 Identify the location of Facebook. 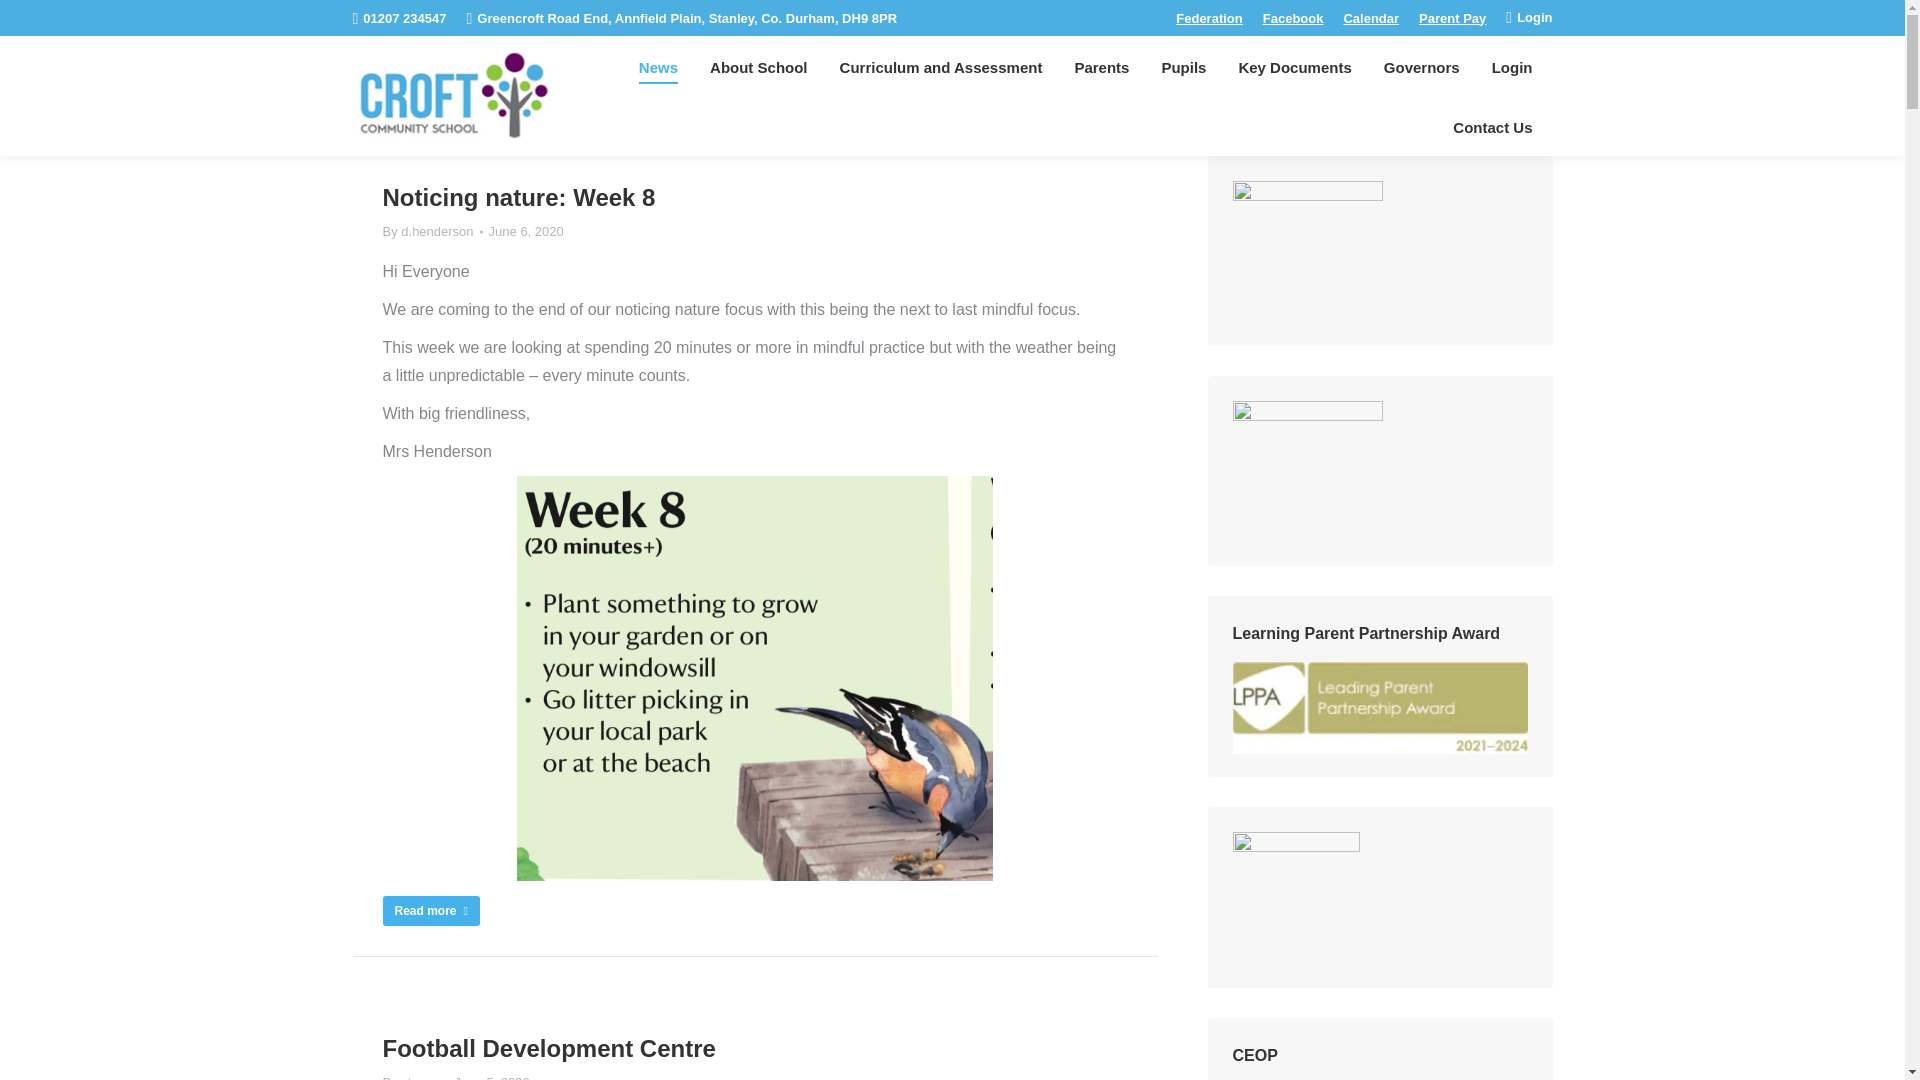
(1294, 16).